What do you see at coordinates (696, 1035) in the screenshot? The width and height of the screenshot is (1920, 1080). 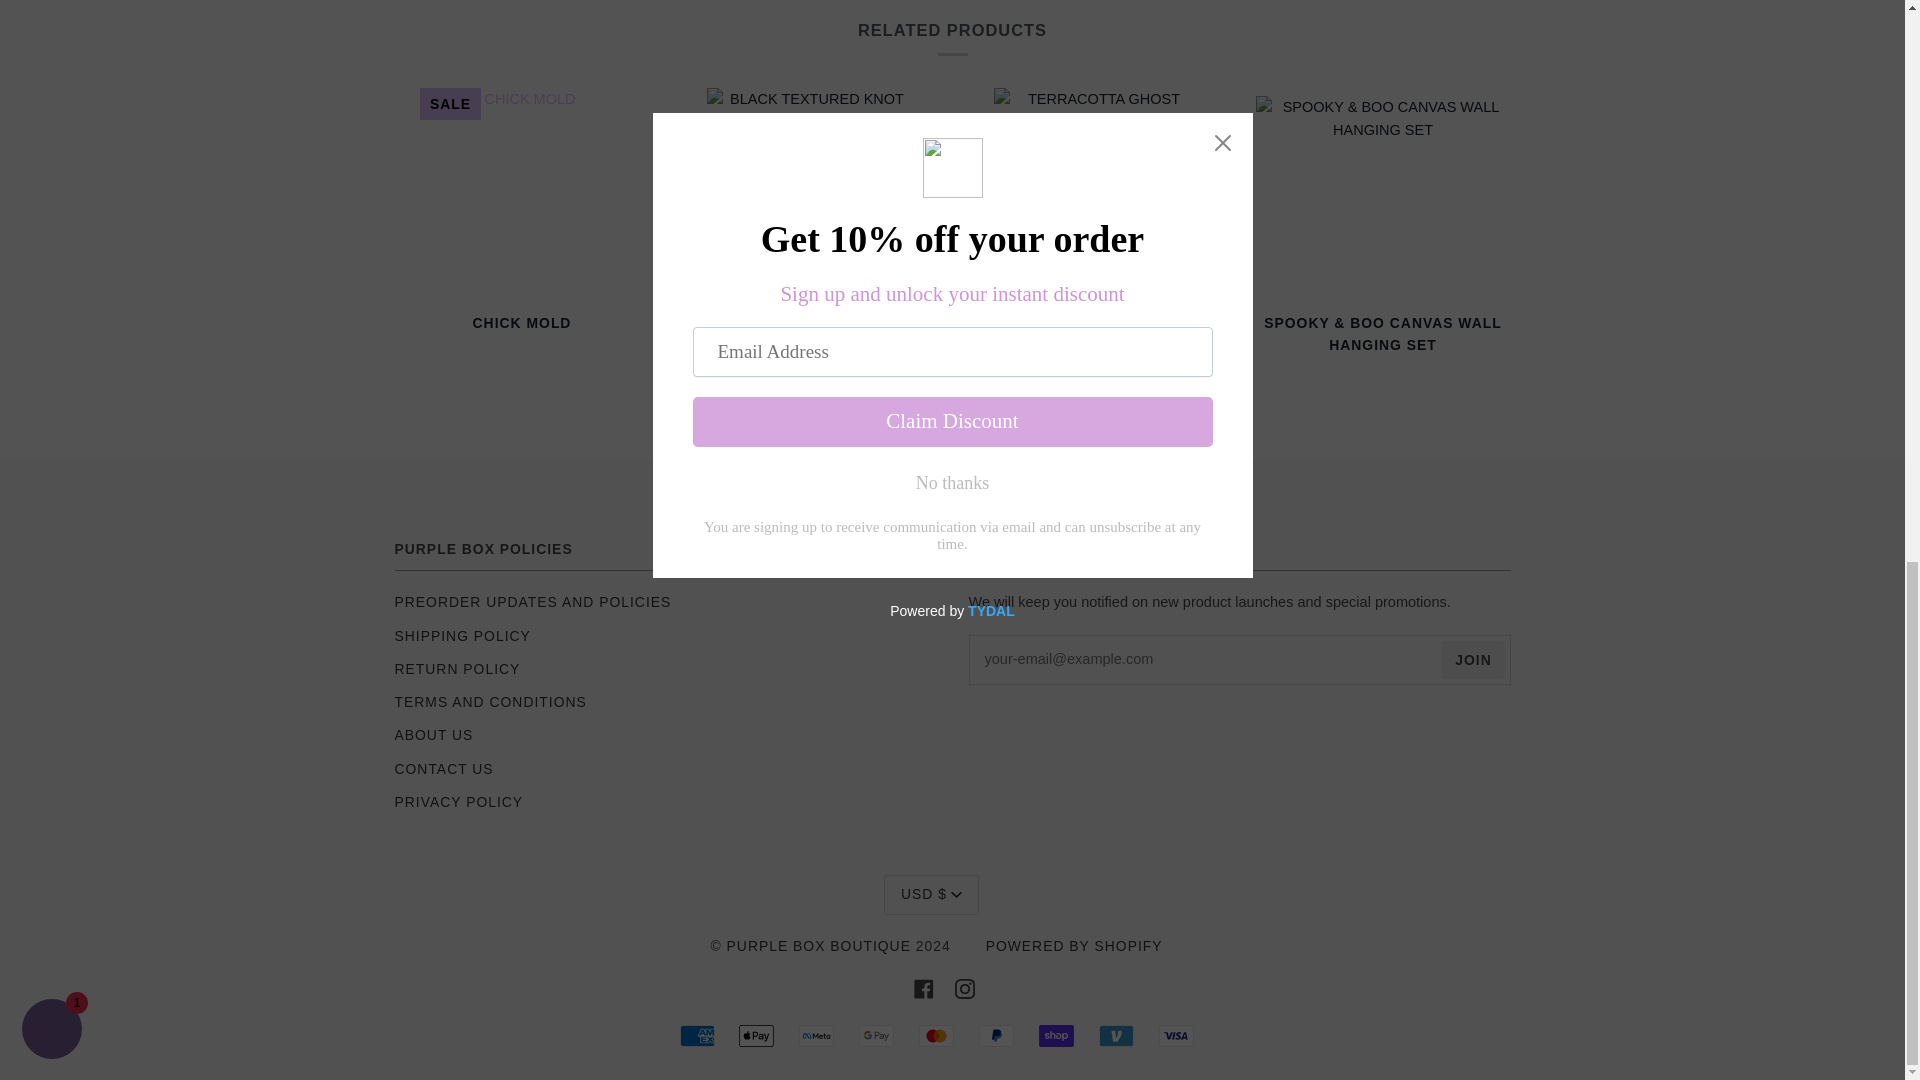 I see `AMERICAN EXPRESS` at bounding box center [696, 1035].